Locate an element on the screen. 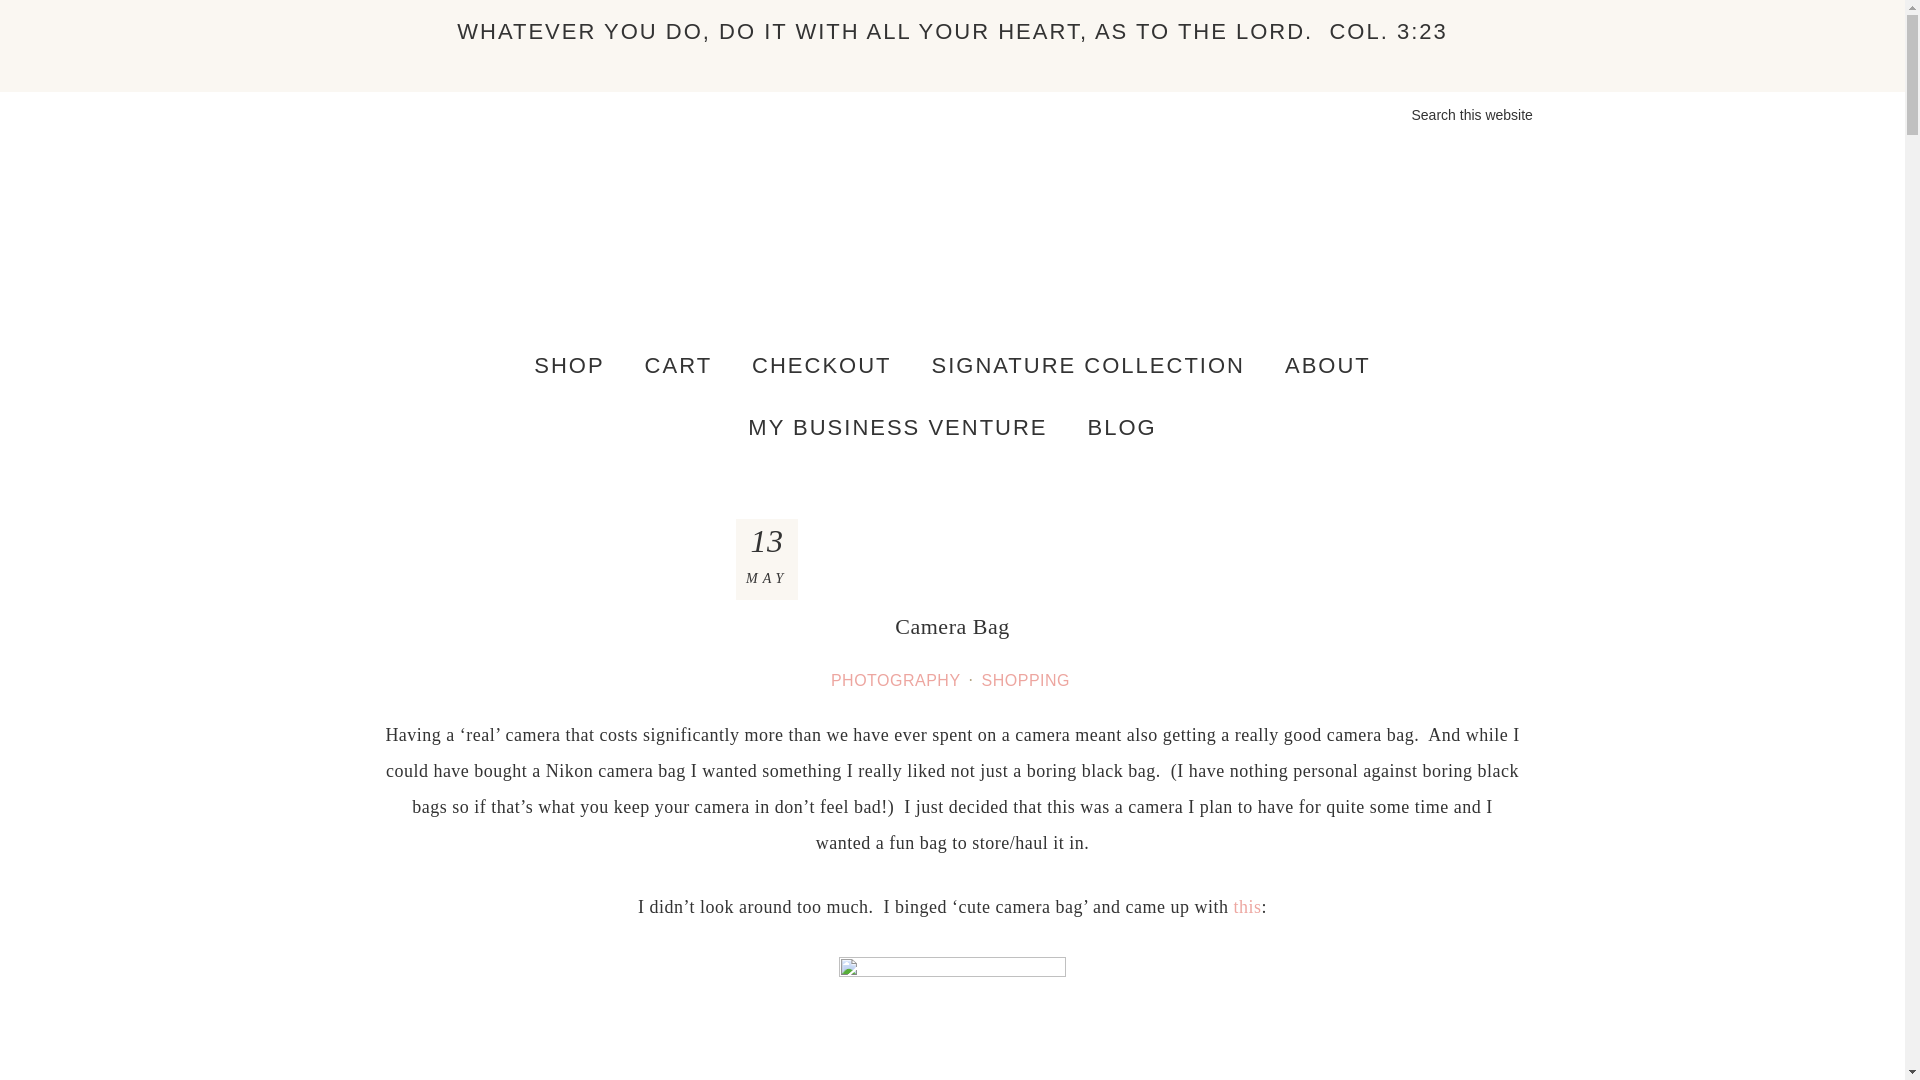 The height and width of the screenshot is (1080, 1920). this is located at coordinates (1248, 906).